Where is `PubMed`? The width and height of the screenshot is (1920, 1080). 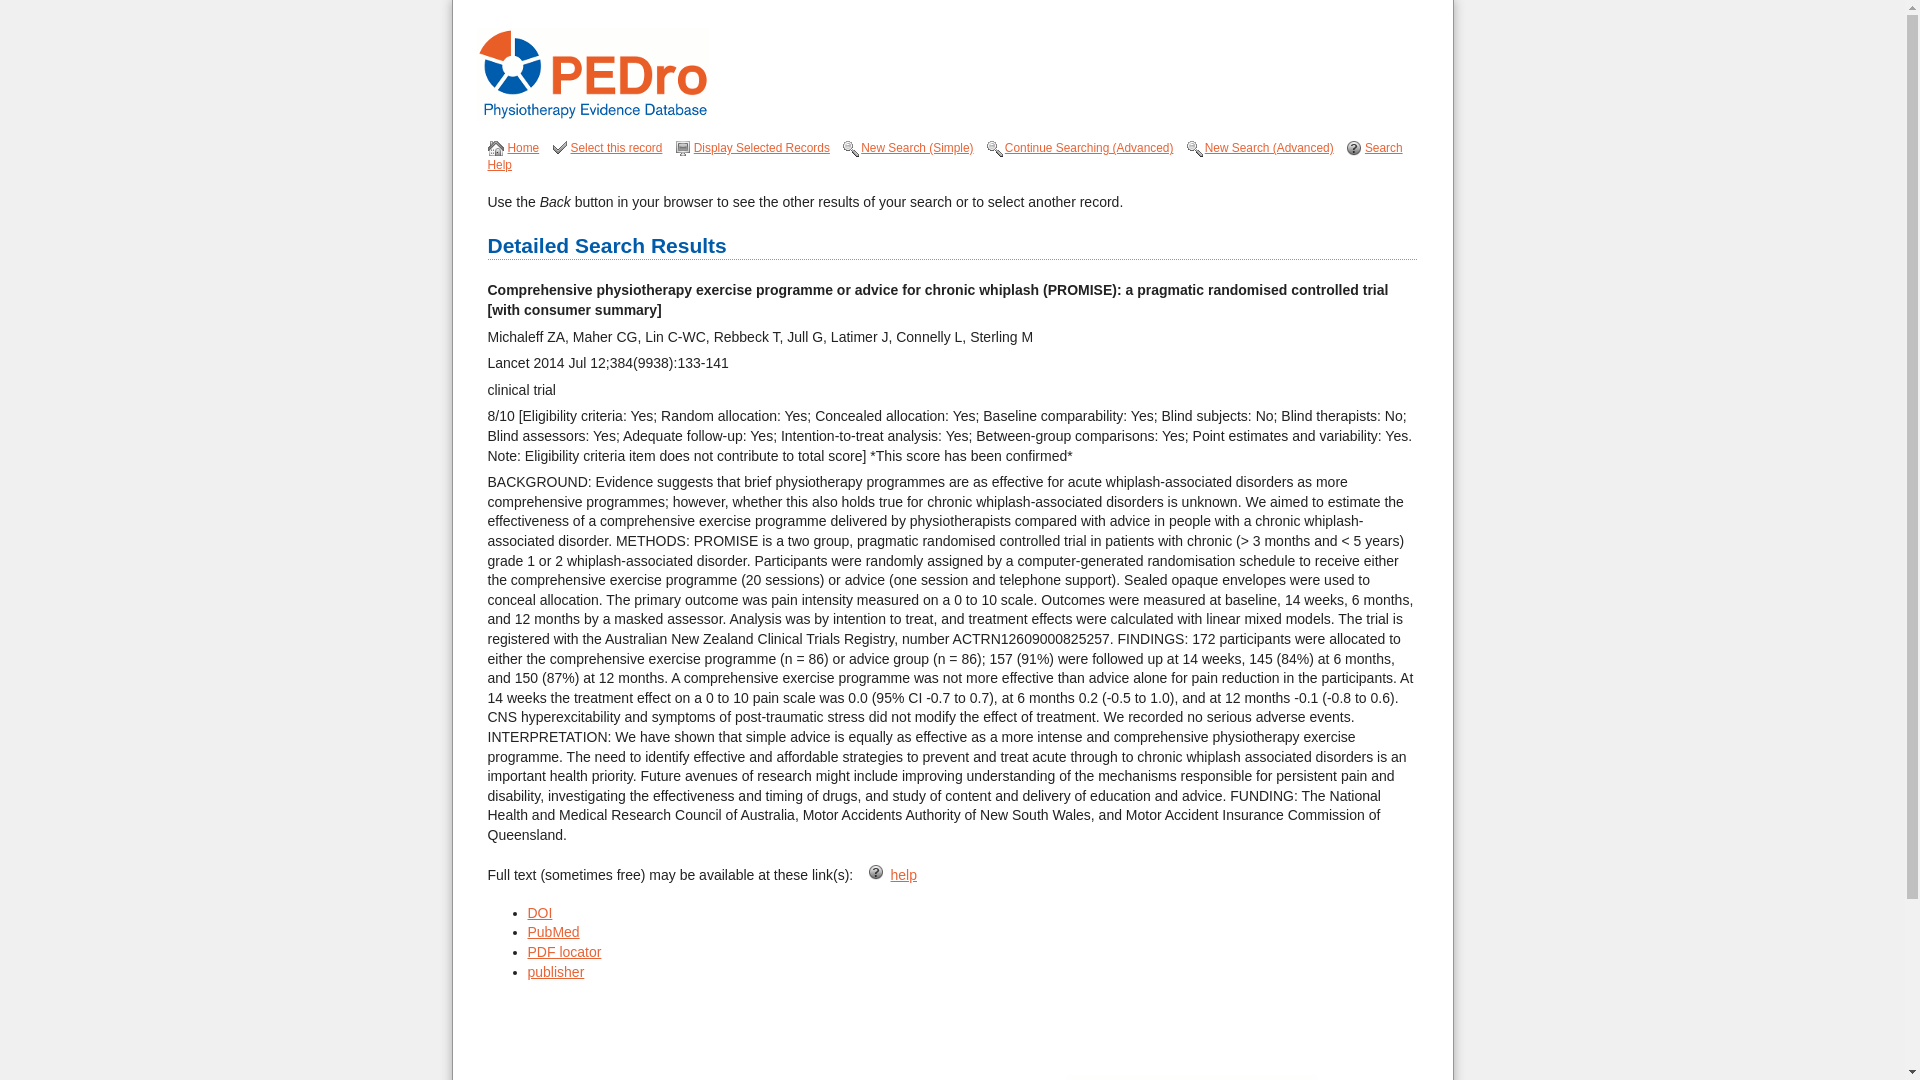 PubMed is located at coordinates (554, 932).